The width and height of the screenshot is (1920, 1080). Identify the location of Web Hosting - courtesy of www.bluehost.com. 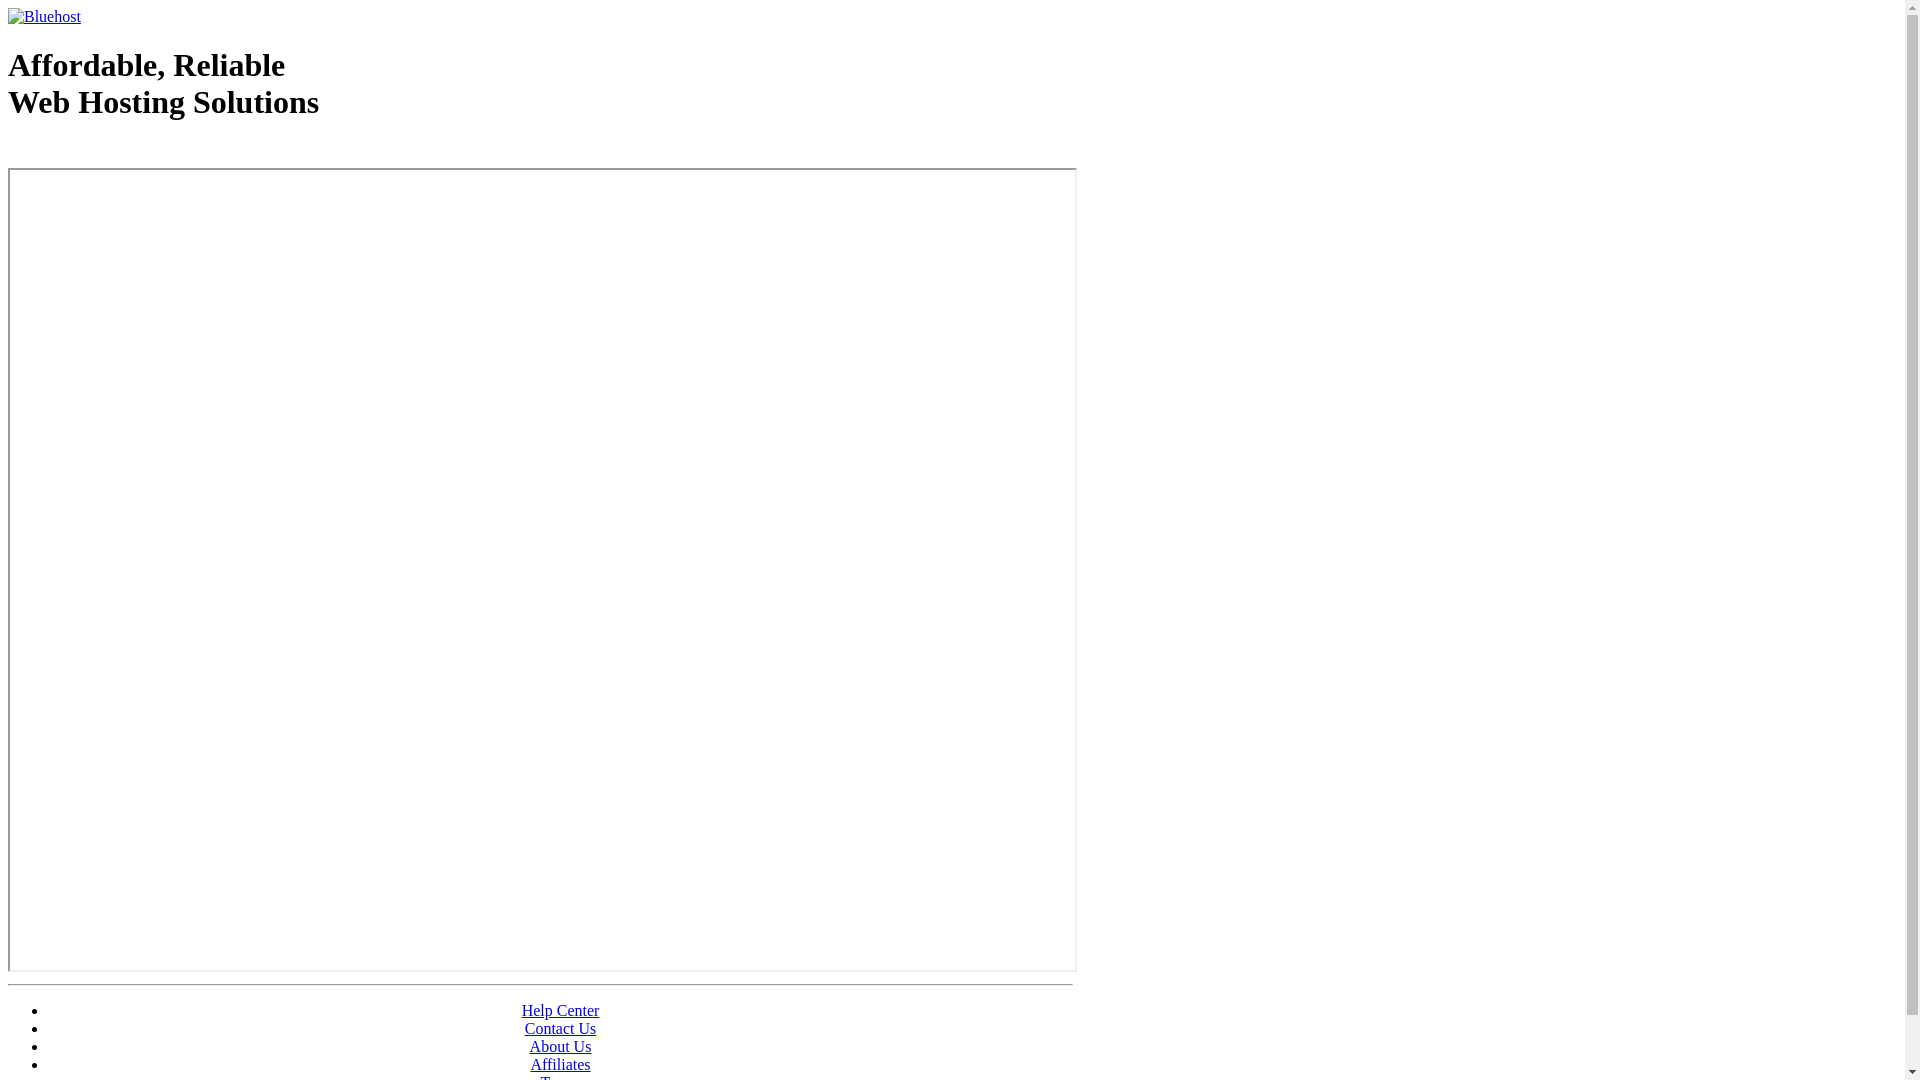
(124, 153).